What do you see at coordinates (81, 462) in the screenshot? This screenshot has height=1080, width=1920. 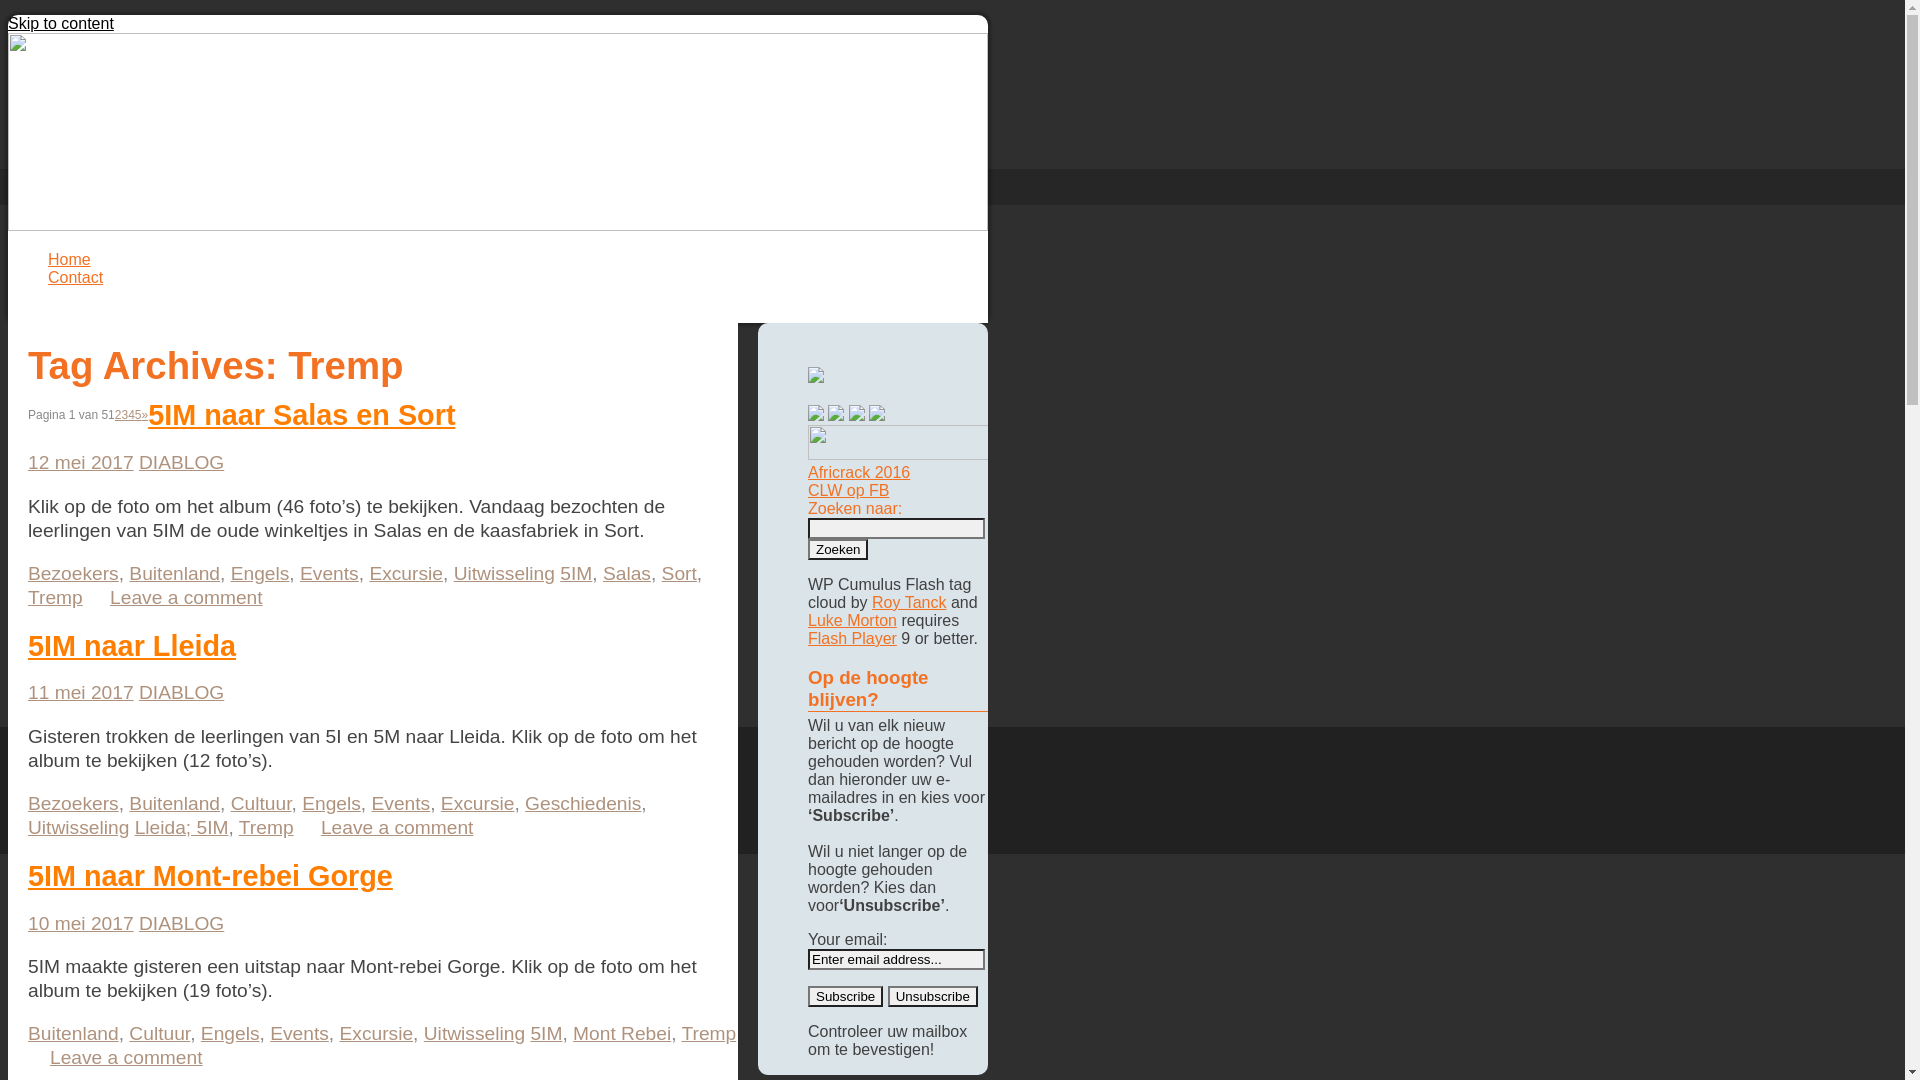 I see `12 mei 2017` at bounding box center [81, 462].